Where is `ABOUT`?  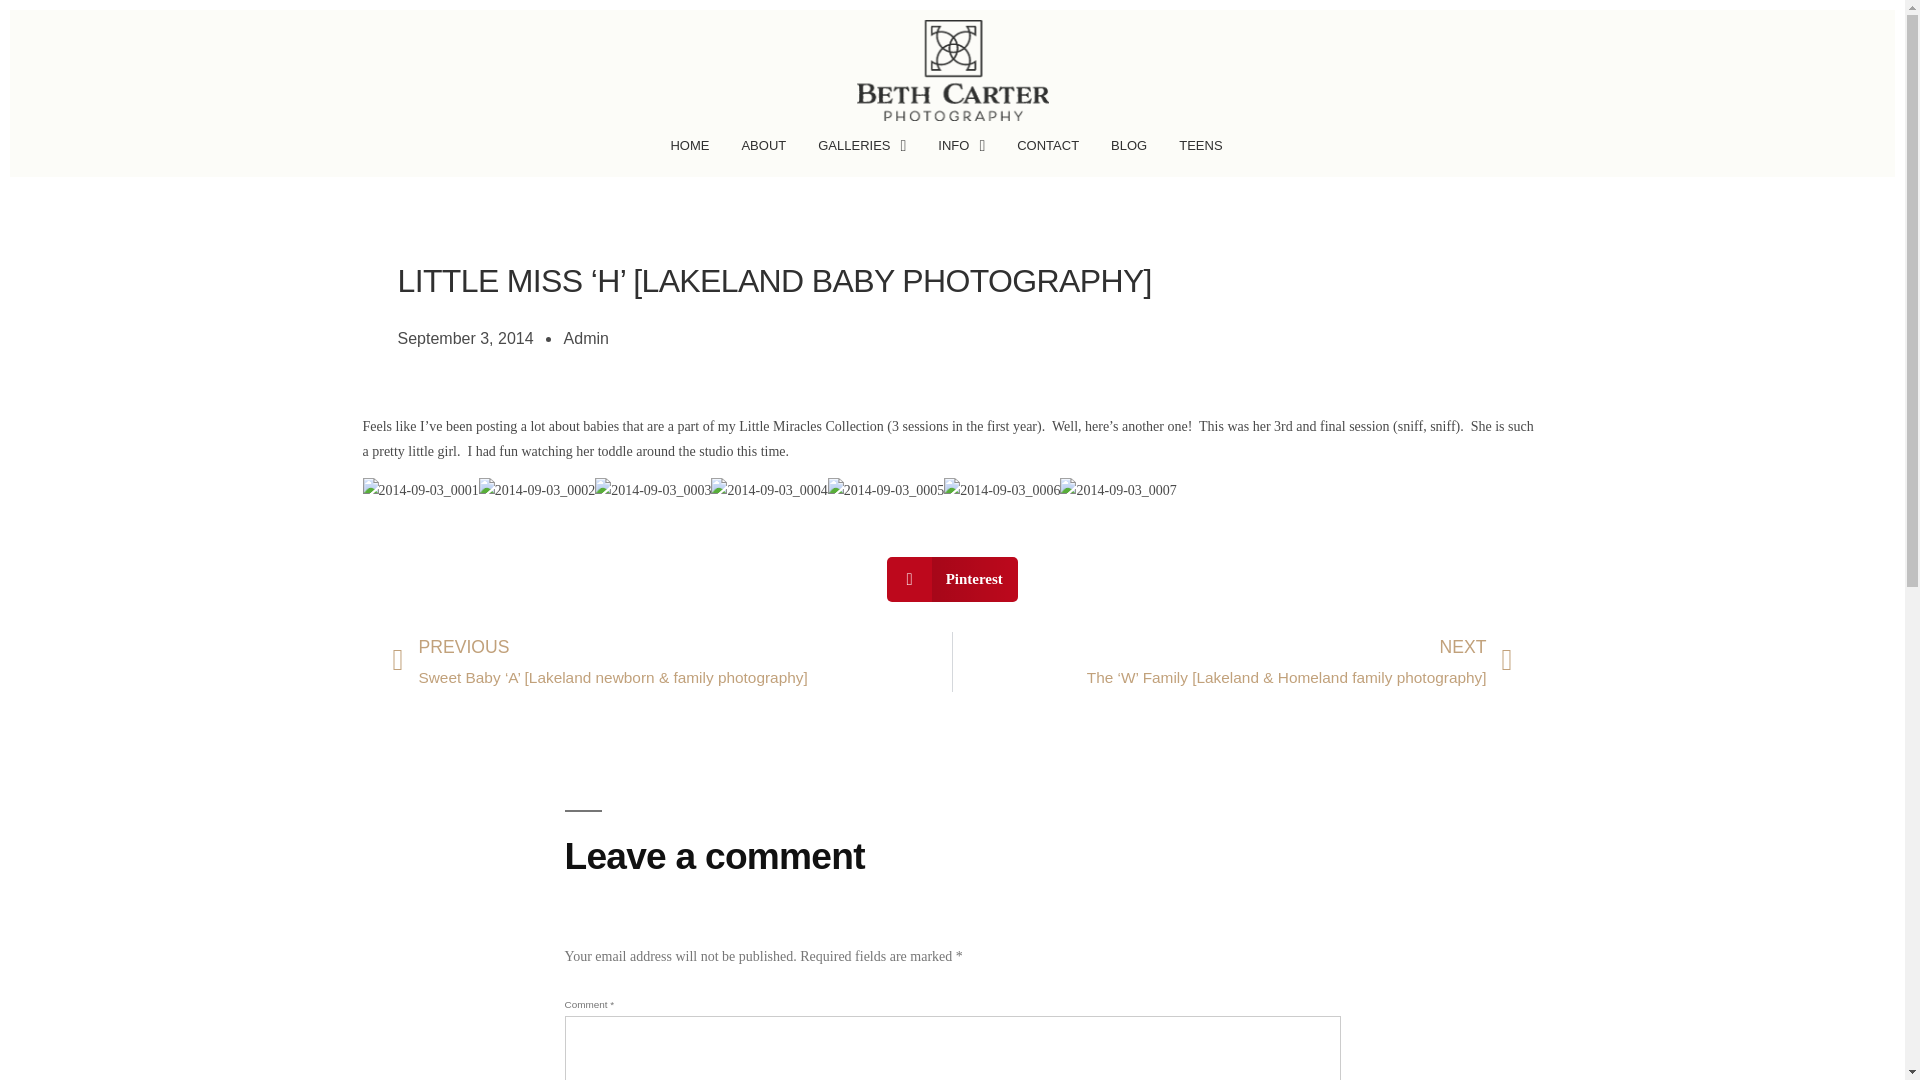 ABOUT is located at coordinates (770, 152).